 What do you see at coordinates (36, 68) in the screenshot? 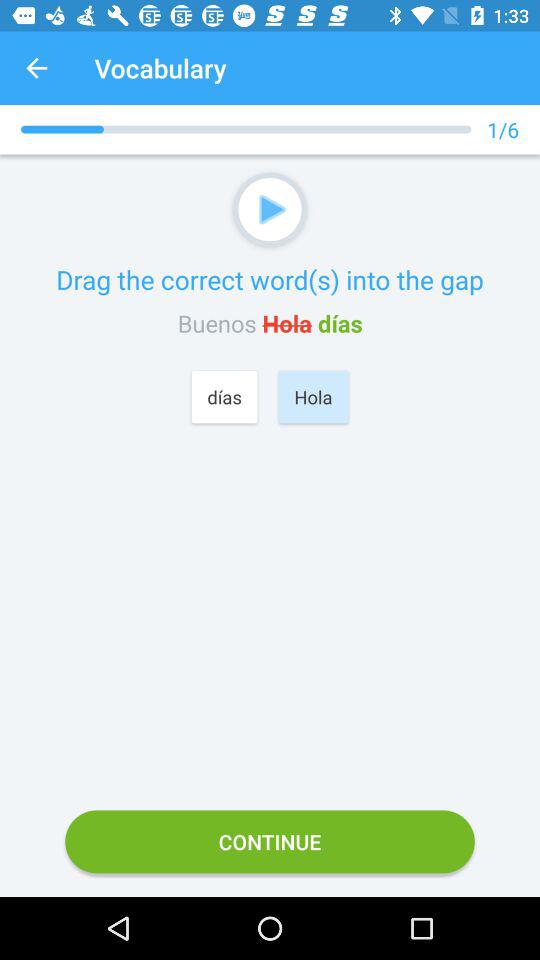
I see `open the item next to vocabulary icon` at bounding box center [36, 68].